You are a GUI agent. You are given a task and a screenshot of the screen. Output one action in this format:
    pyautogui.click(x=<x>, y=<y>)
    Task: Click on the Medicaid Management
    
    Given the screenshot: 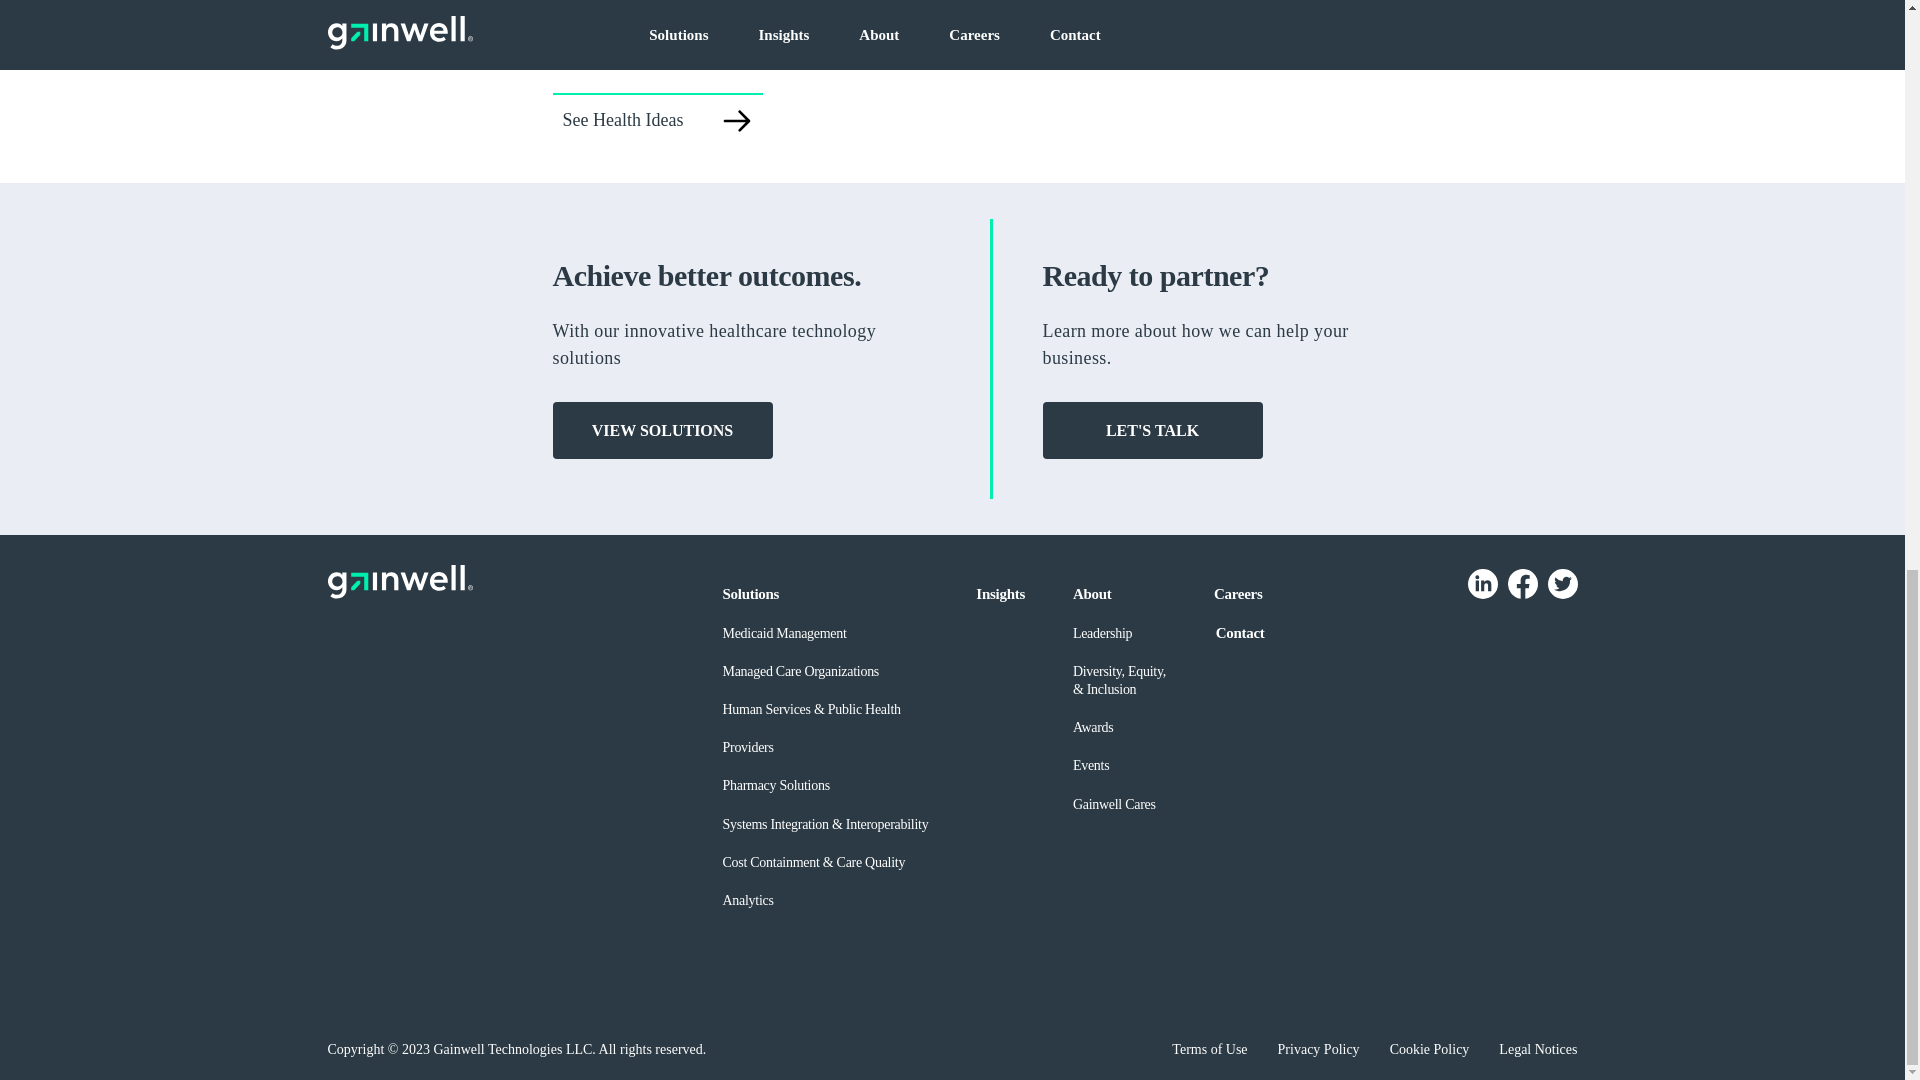 What is the action you would take?
    pyautogui.click(x=784, y=634)
    